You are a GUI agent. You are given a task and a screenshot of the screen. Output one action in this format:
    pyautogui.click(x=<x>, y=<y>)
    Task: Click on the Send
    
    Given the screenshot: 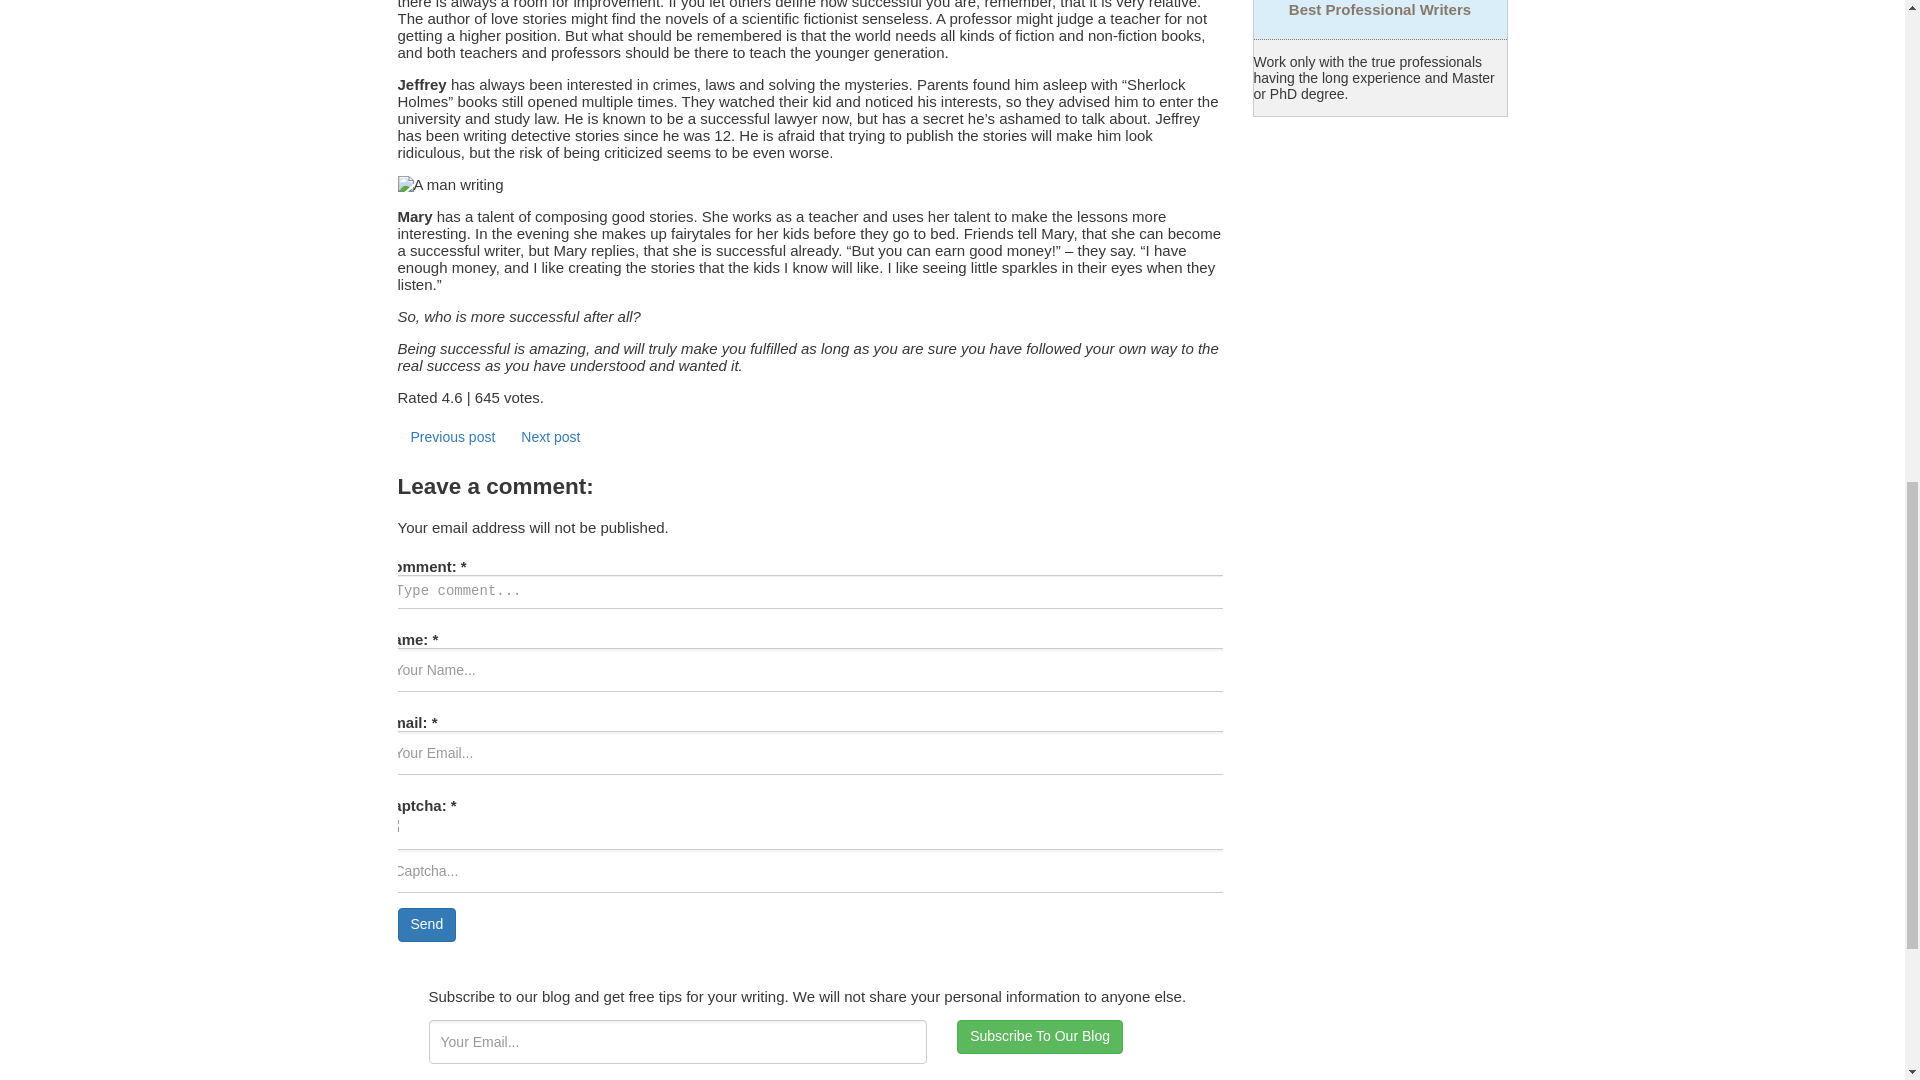 What is the action you would take?
    pyautogui.click(x=426, y=924)
    